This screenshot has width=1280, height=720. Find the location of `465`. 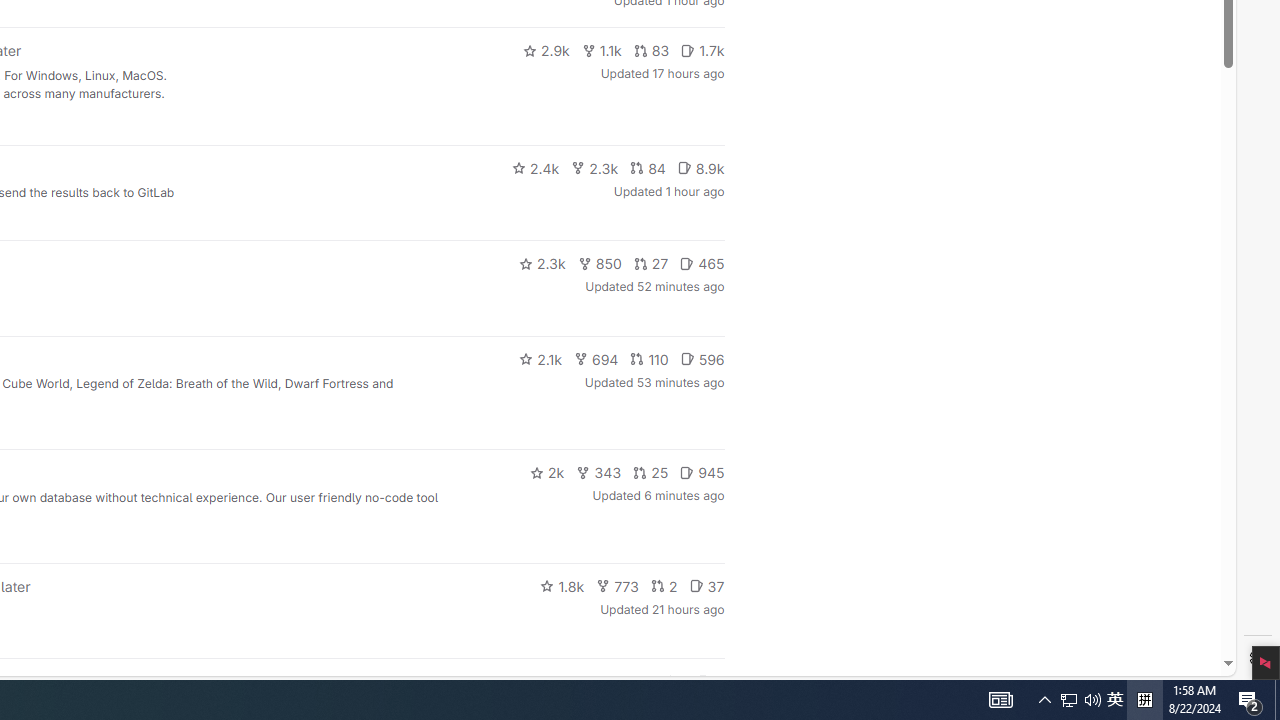

465 is located at coordinates (702, 264).